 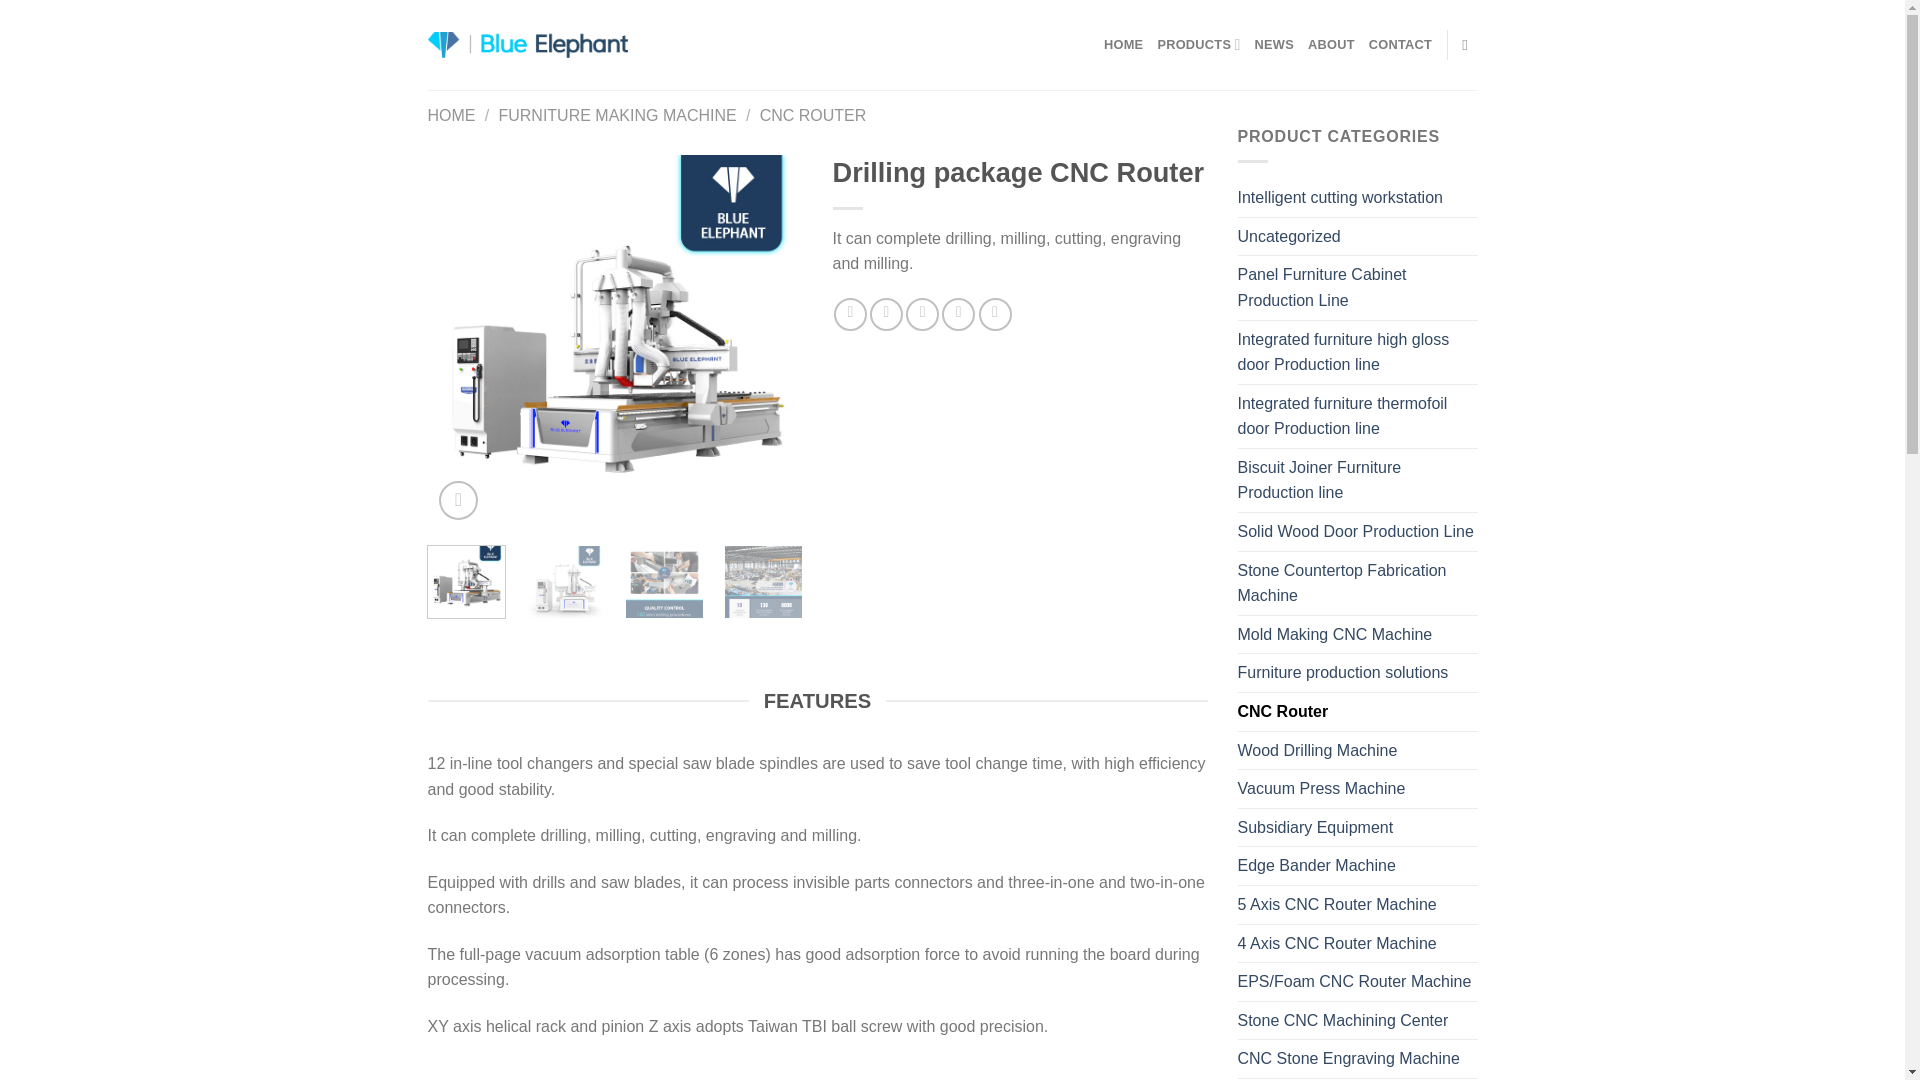 What do you see at coordinates (452, 115) in the screenshot?
I see `HOME` at bounding box center [452, 115].